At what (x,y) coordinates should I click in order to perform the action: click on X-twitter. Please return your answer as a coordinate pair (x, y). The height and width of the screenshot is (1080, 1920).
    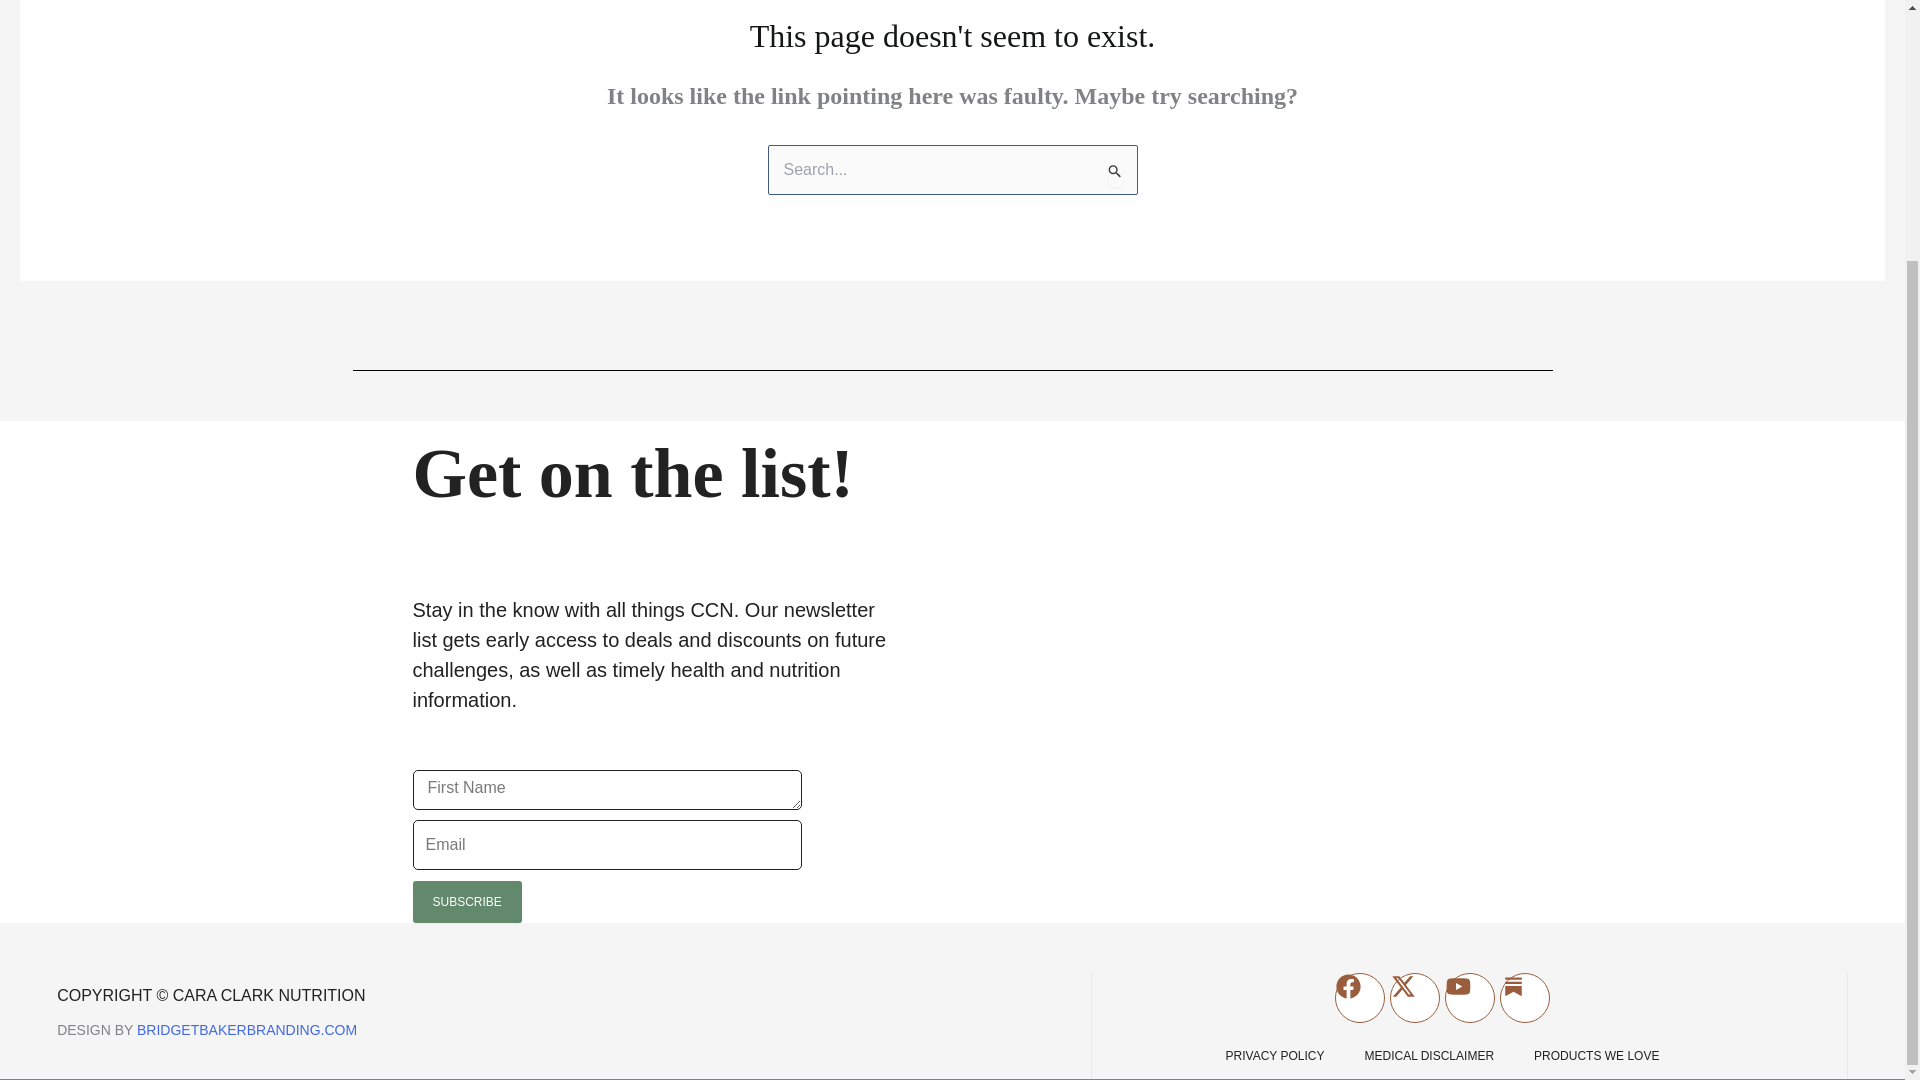
    Looking at the image, I should click on (1415, 998).